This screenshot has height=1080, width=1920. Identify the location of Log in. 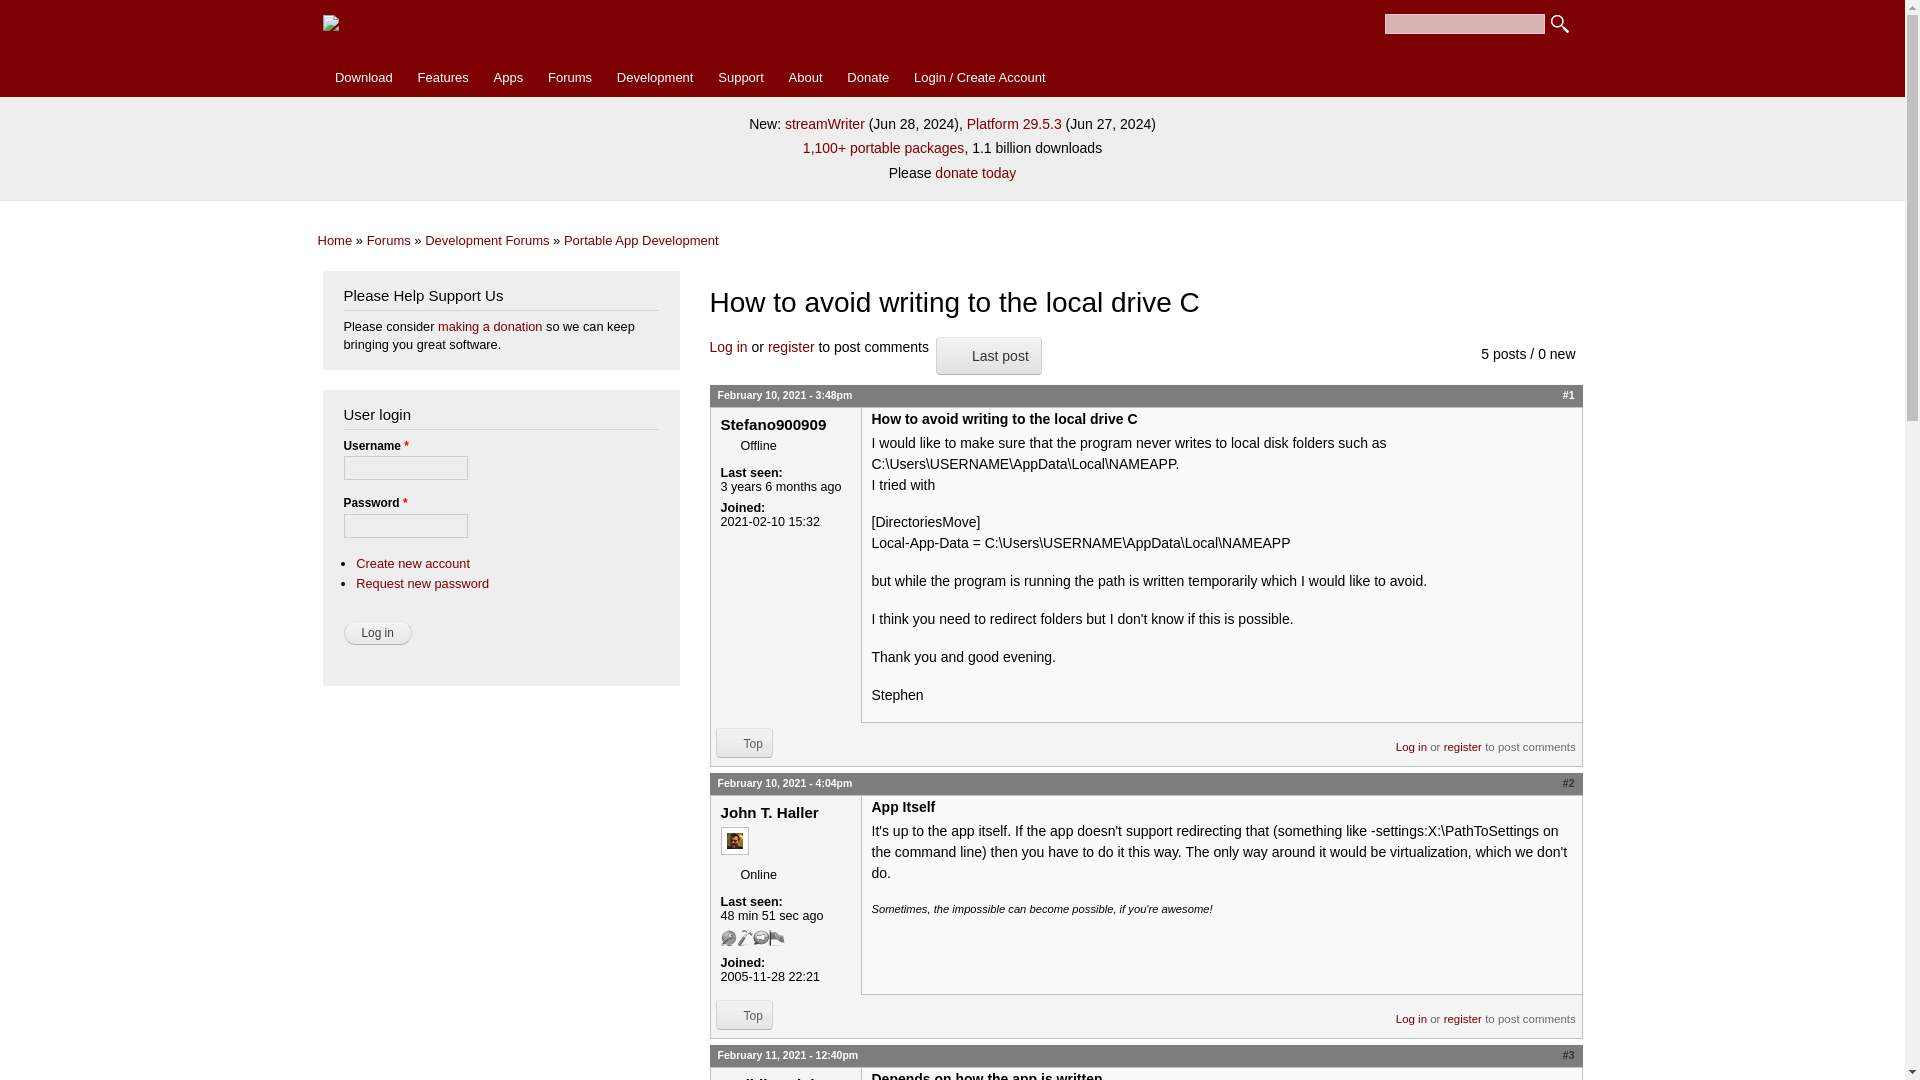
(378, 632).